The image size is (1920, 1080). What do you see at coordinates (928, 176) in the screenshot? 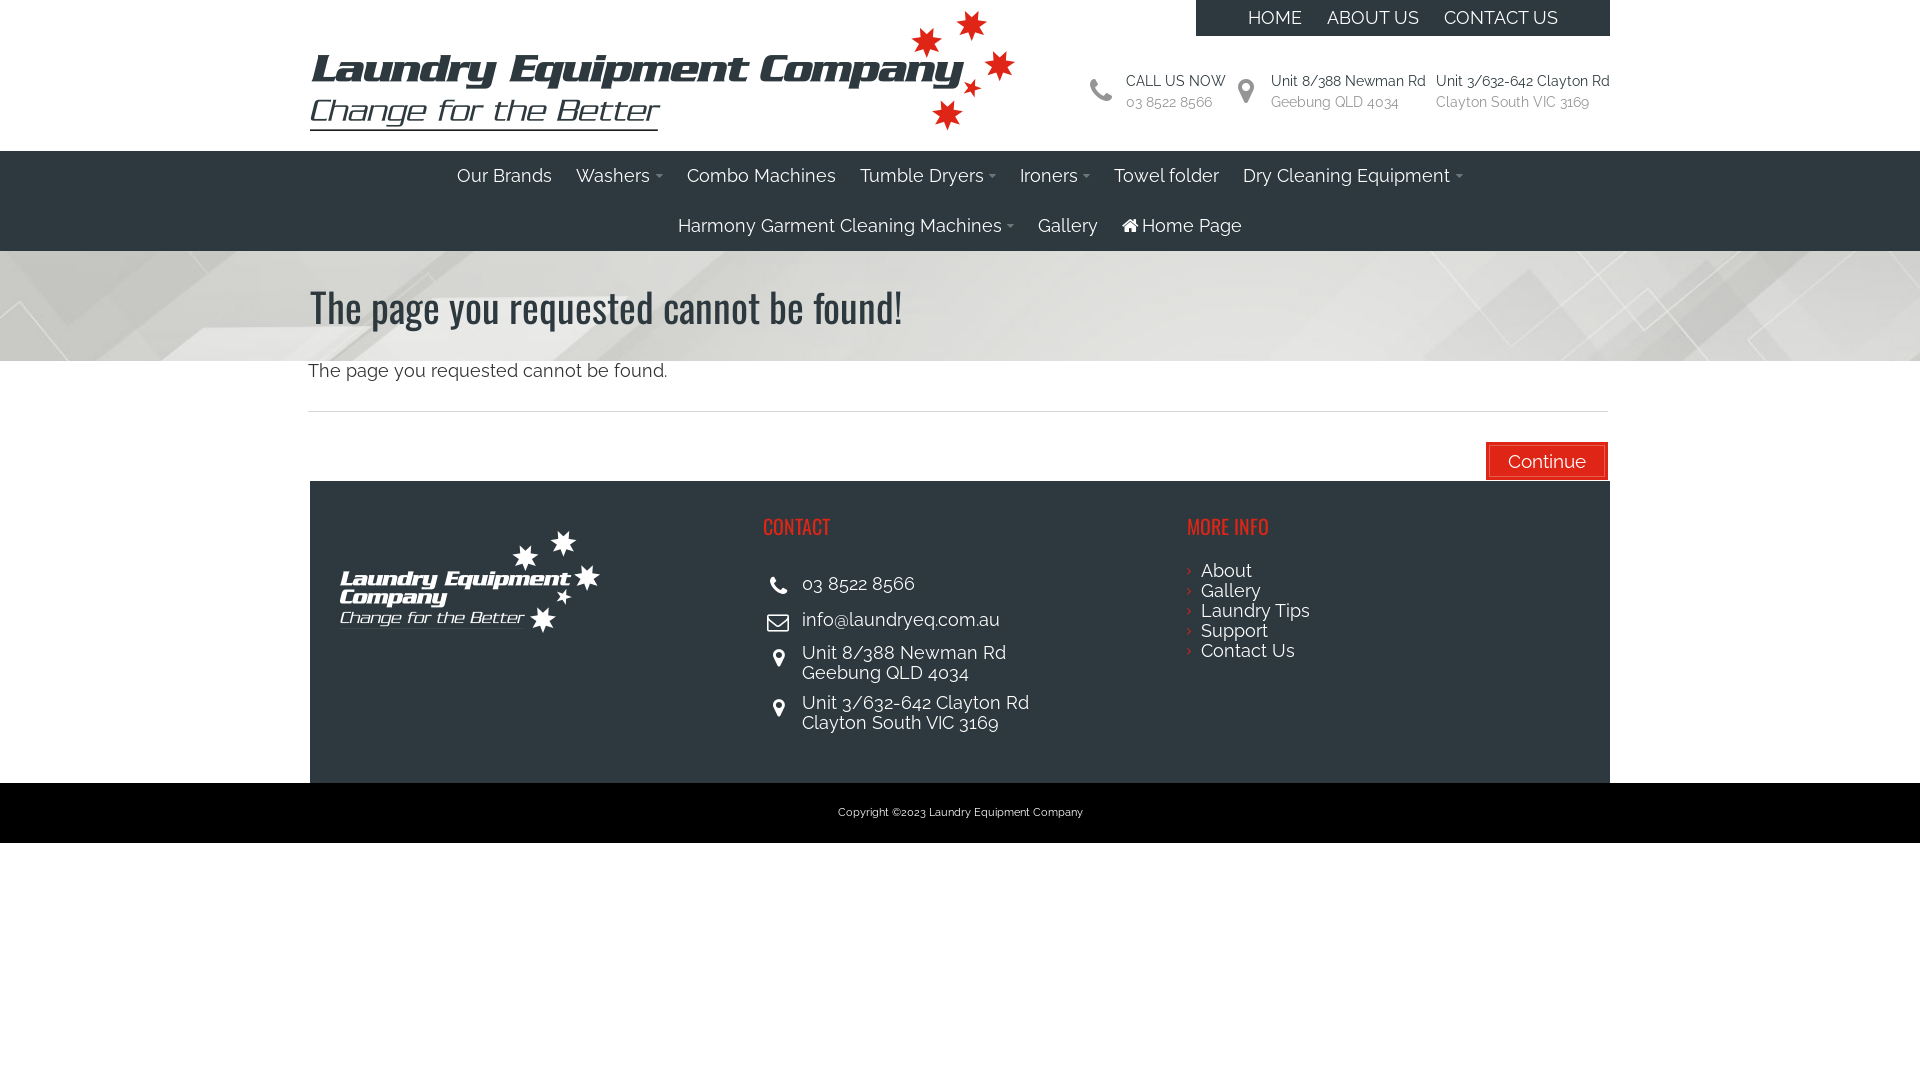
I see `Tumble Dryers` at bounding box center [928, 176].